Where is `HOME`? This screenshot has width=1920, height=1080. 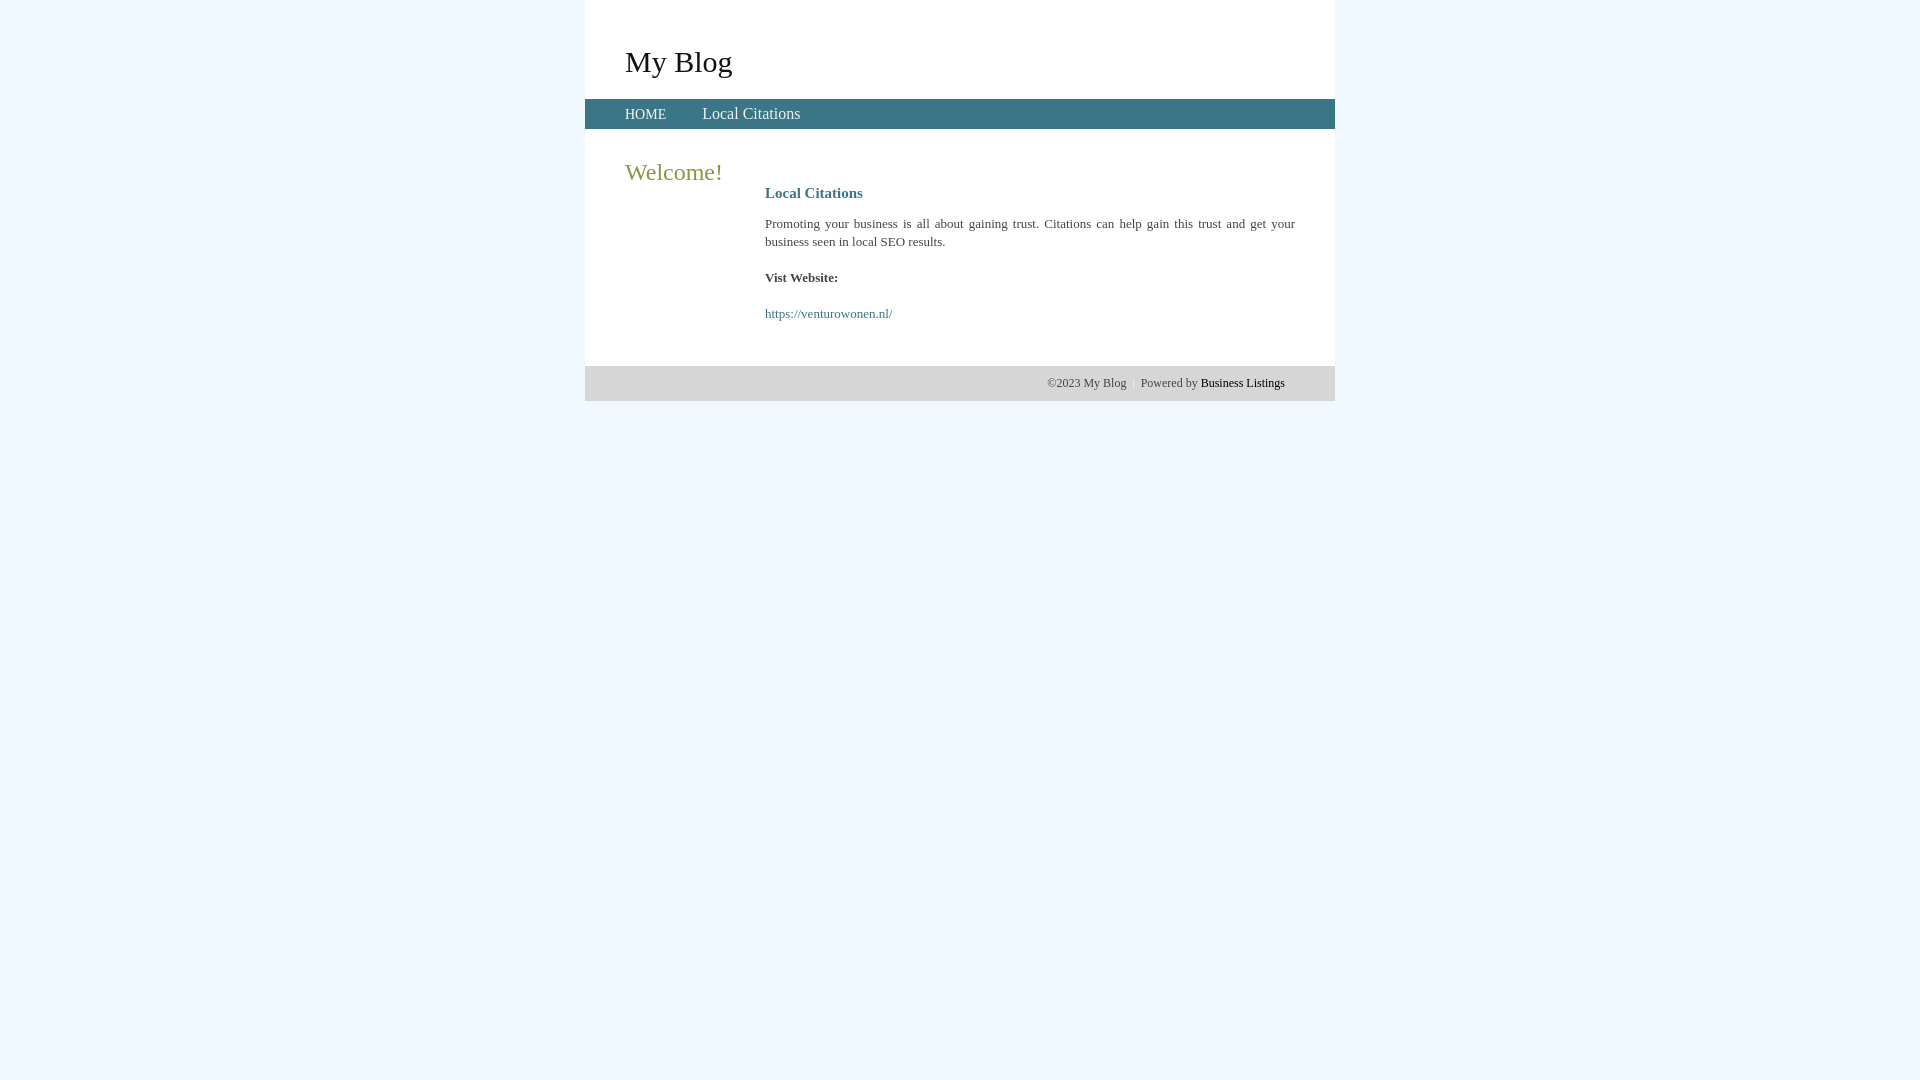
HOME is located at coordinates (646, 114).